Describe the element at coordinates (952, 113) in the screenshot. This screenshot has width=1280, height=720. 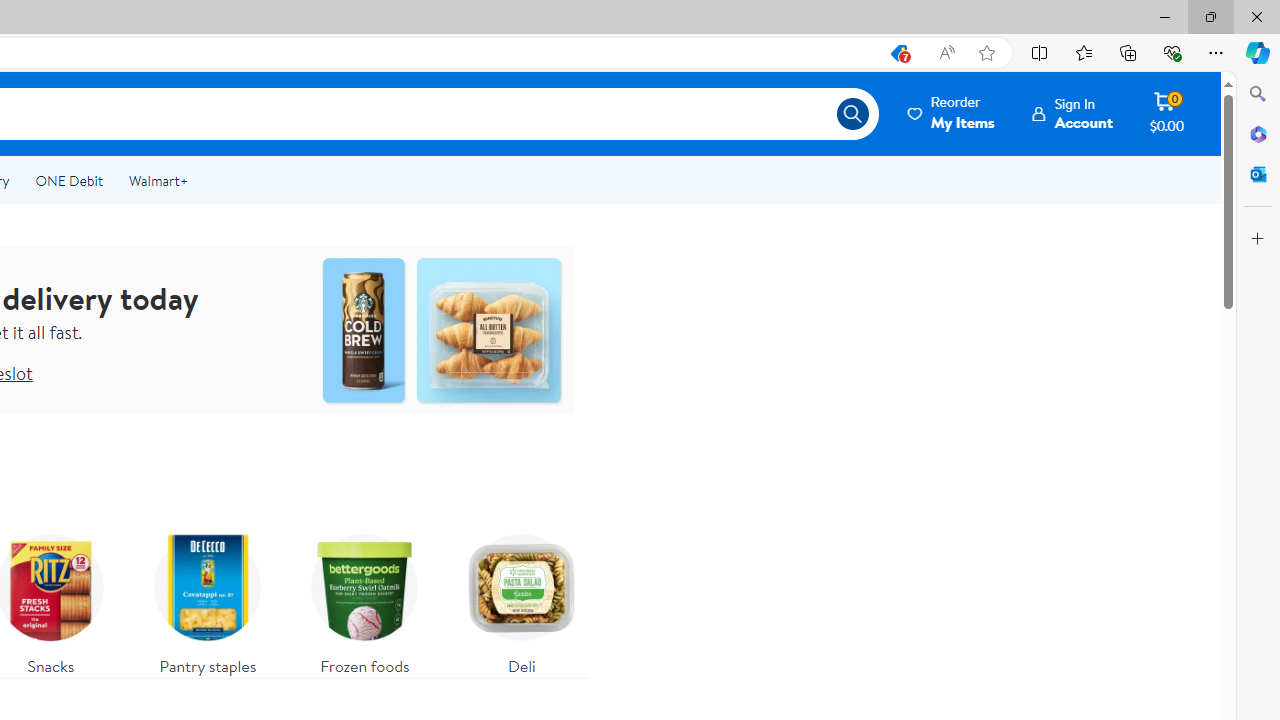
I see `ReorderMy Items` at that location.